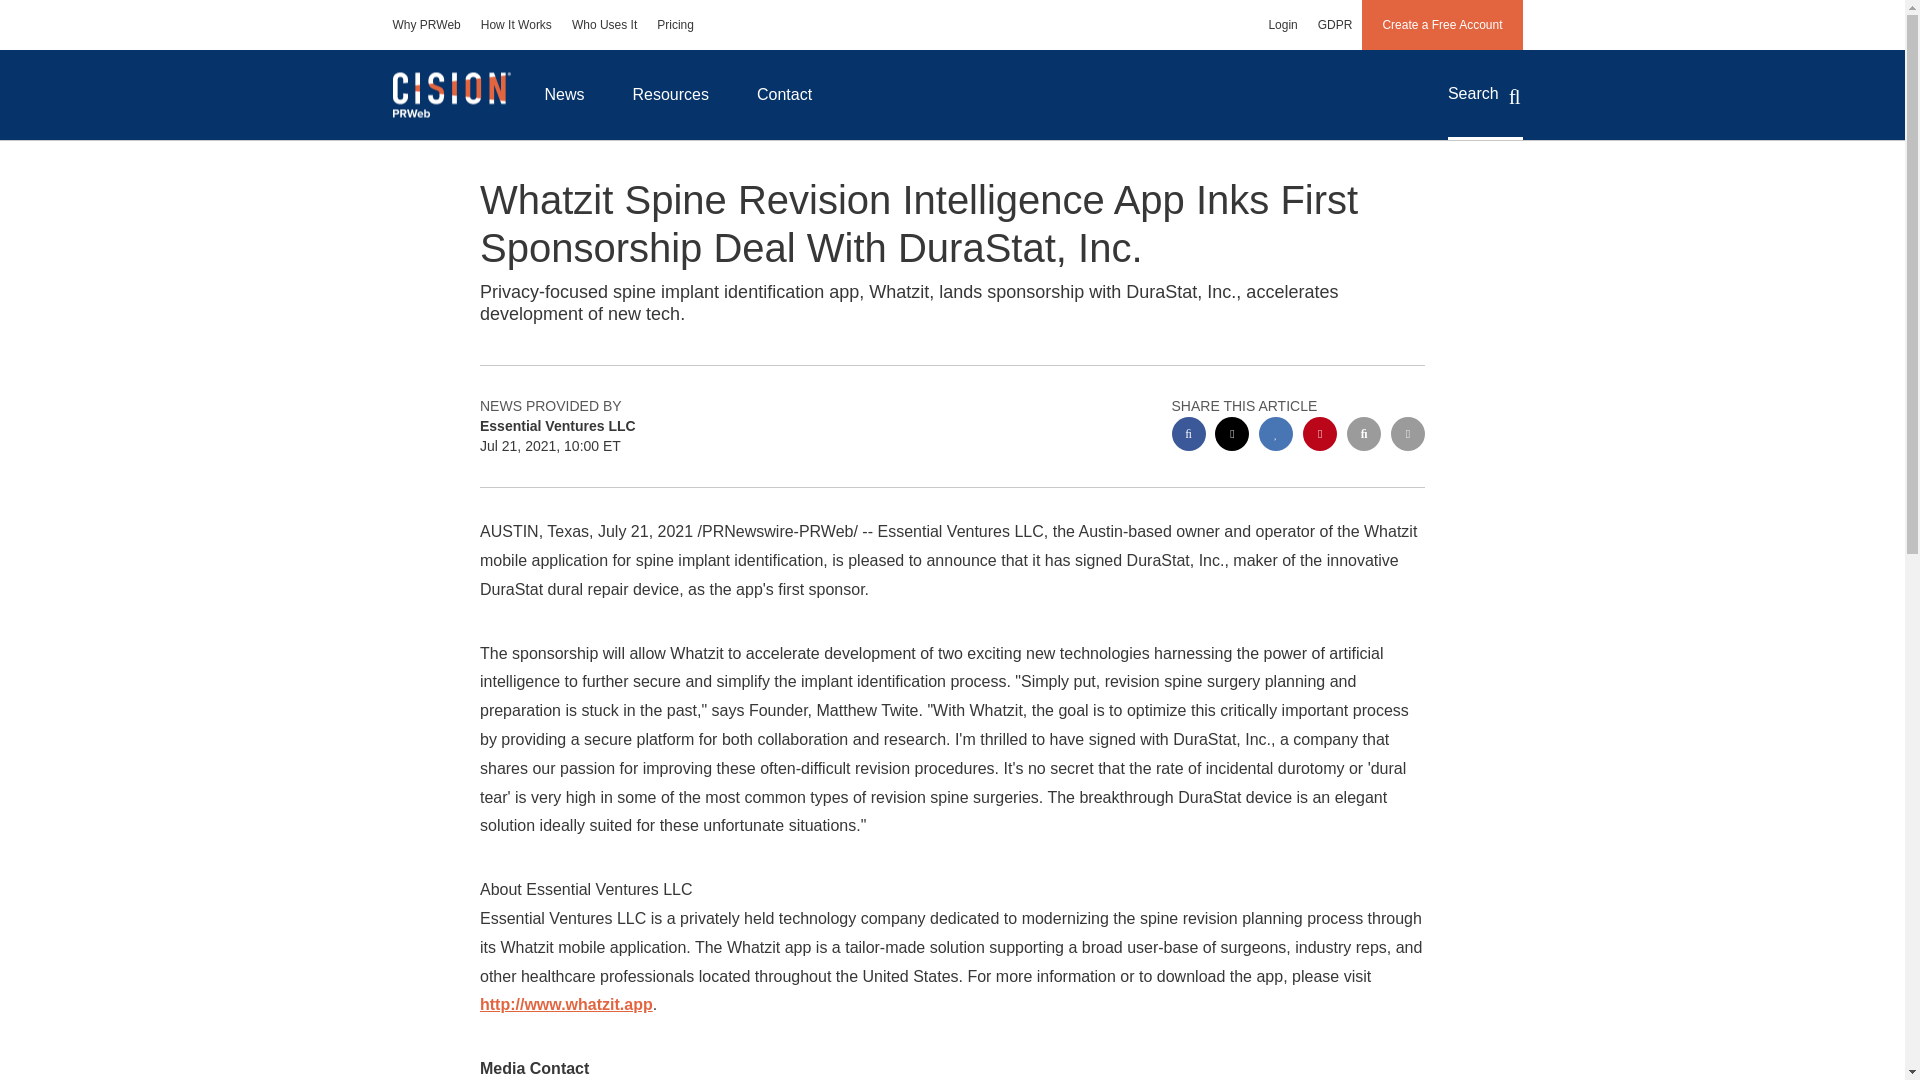 Image resolution: width=1920 pixels, height=1080 pixels. Describe the element at coordinates (564, 94) in the screenshot. I see `News` at that location.